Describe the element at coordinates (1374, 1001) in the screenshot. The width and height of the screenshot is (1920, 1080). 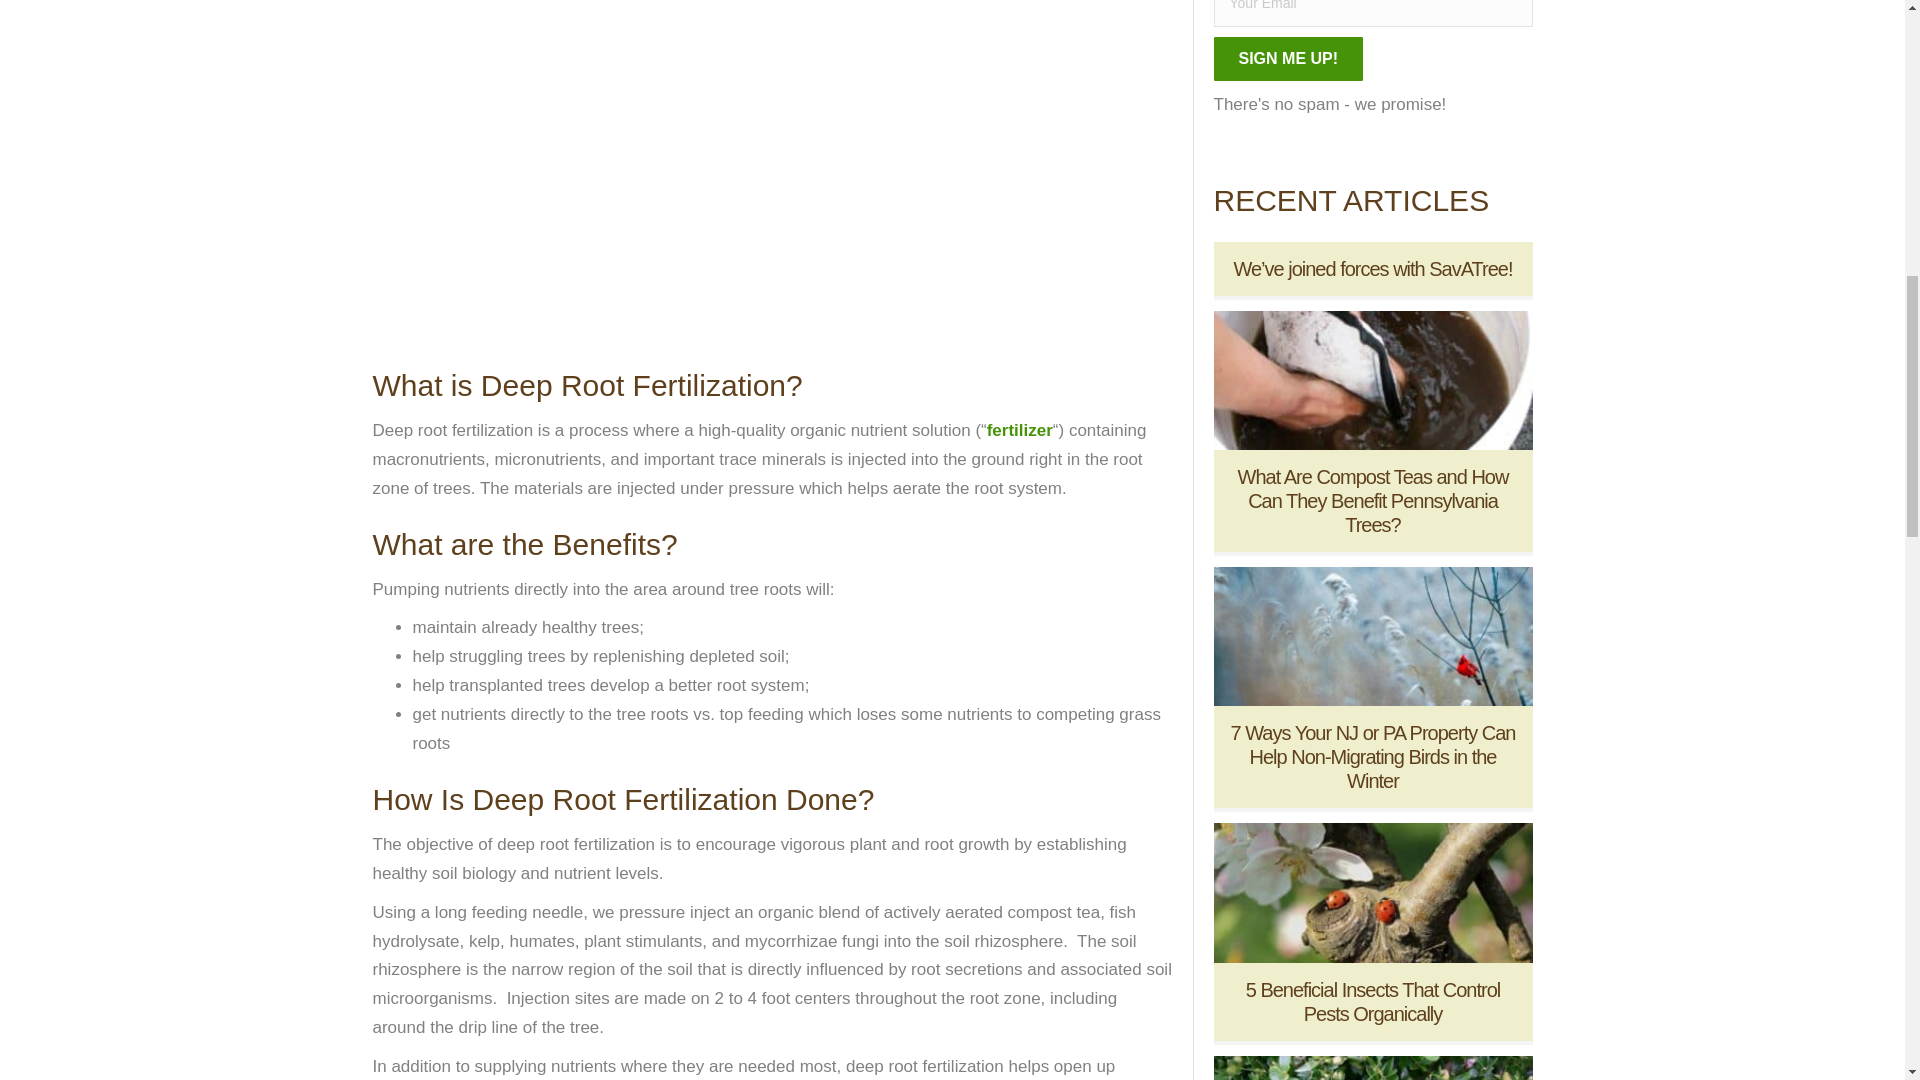
I see `5 Beneficial Insects That Control Pests Organically` at that location.